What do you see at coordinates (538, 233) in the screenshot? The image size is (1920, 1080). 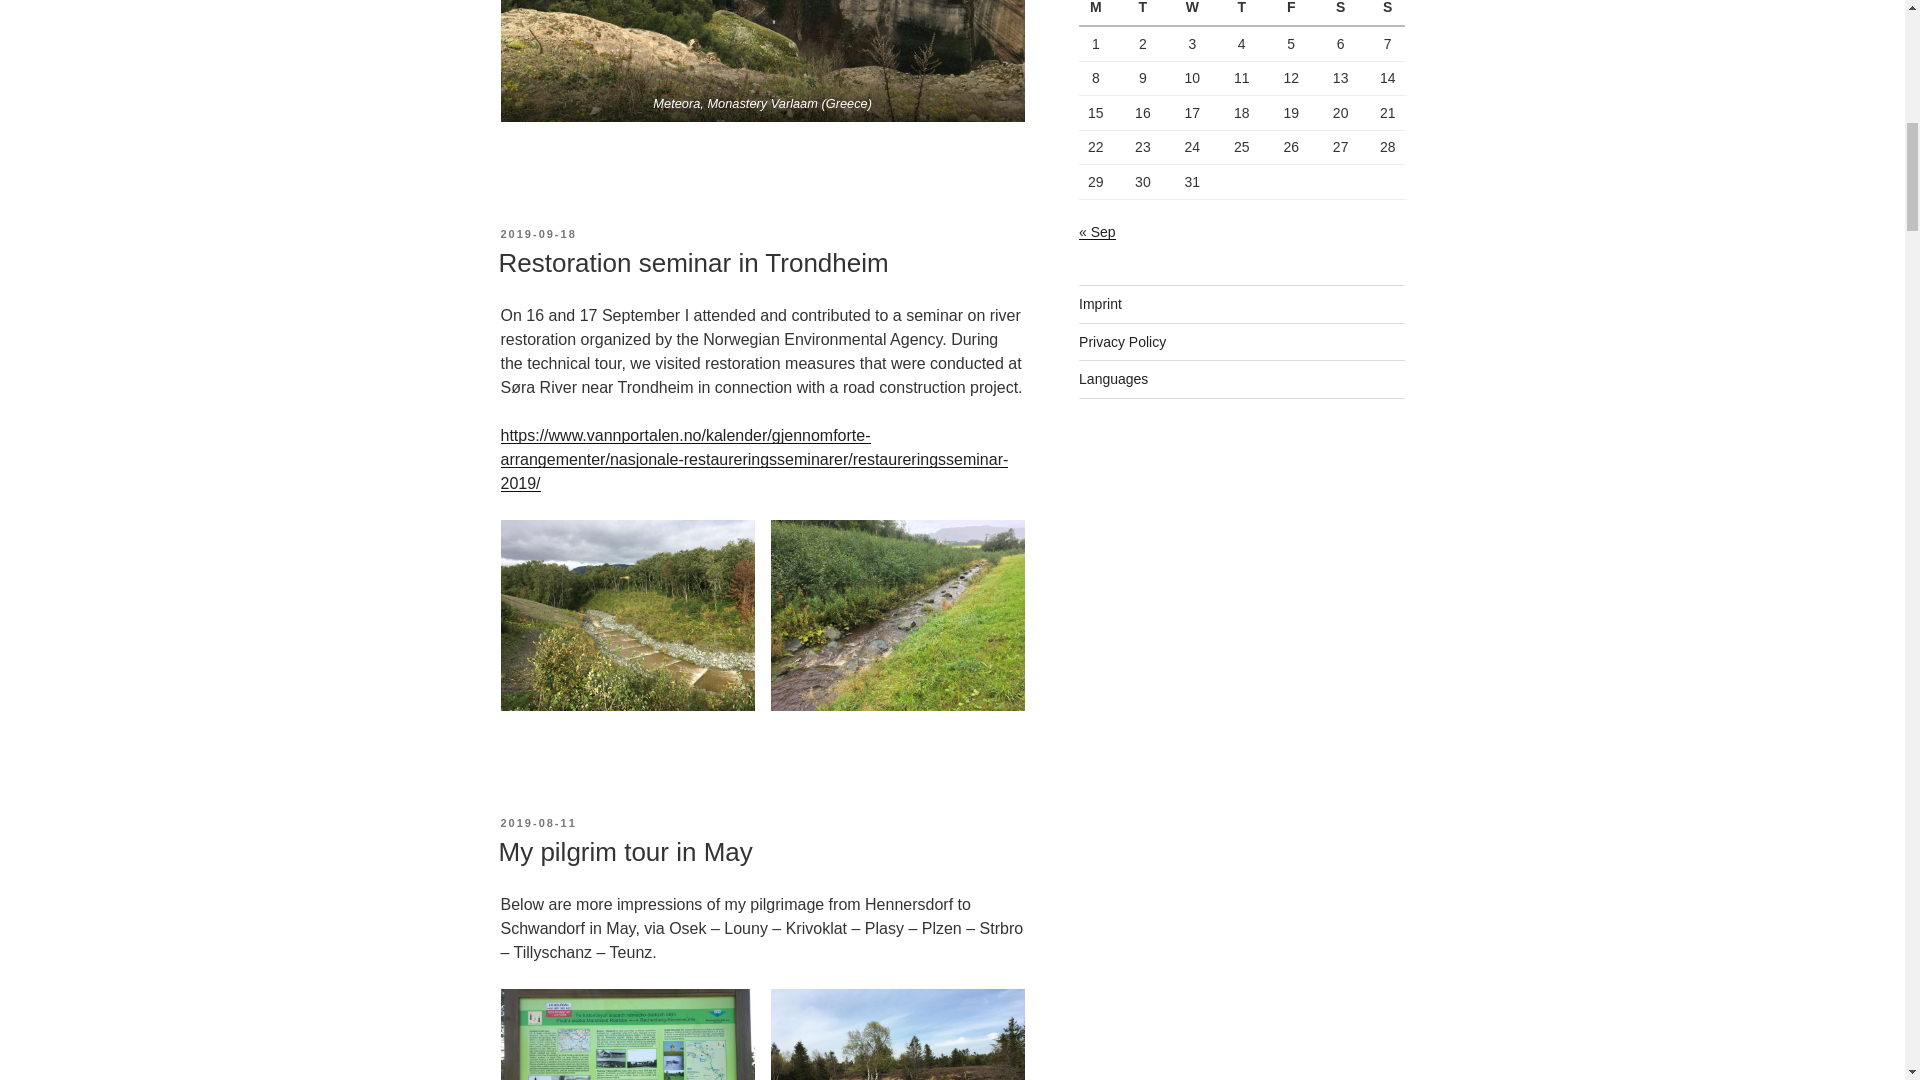 I see `2019-09-18` at bounding box center [538, 233].